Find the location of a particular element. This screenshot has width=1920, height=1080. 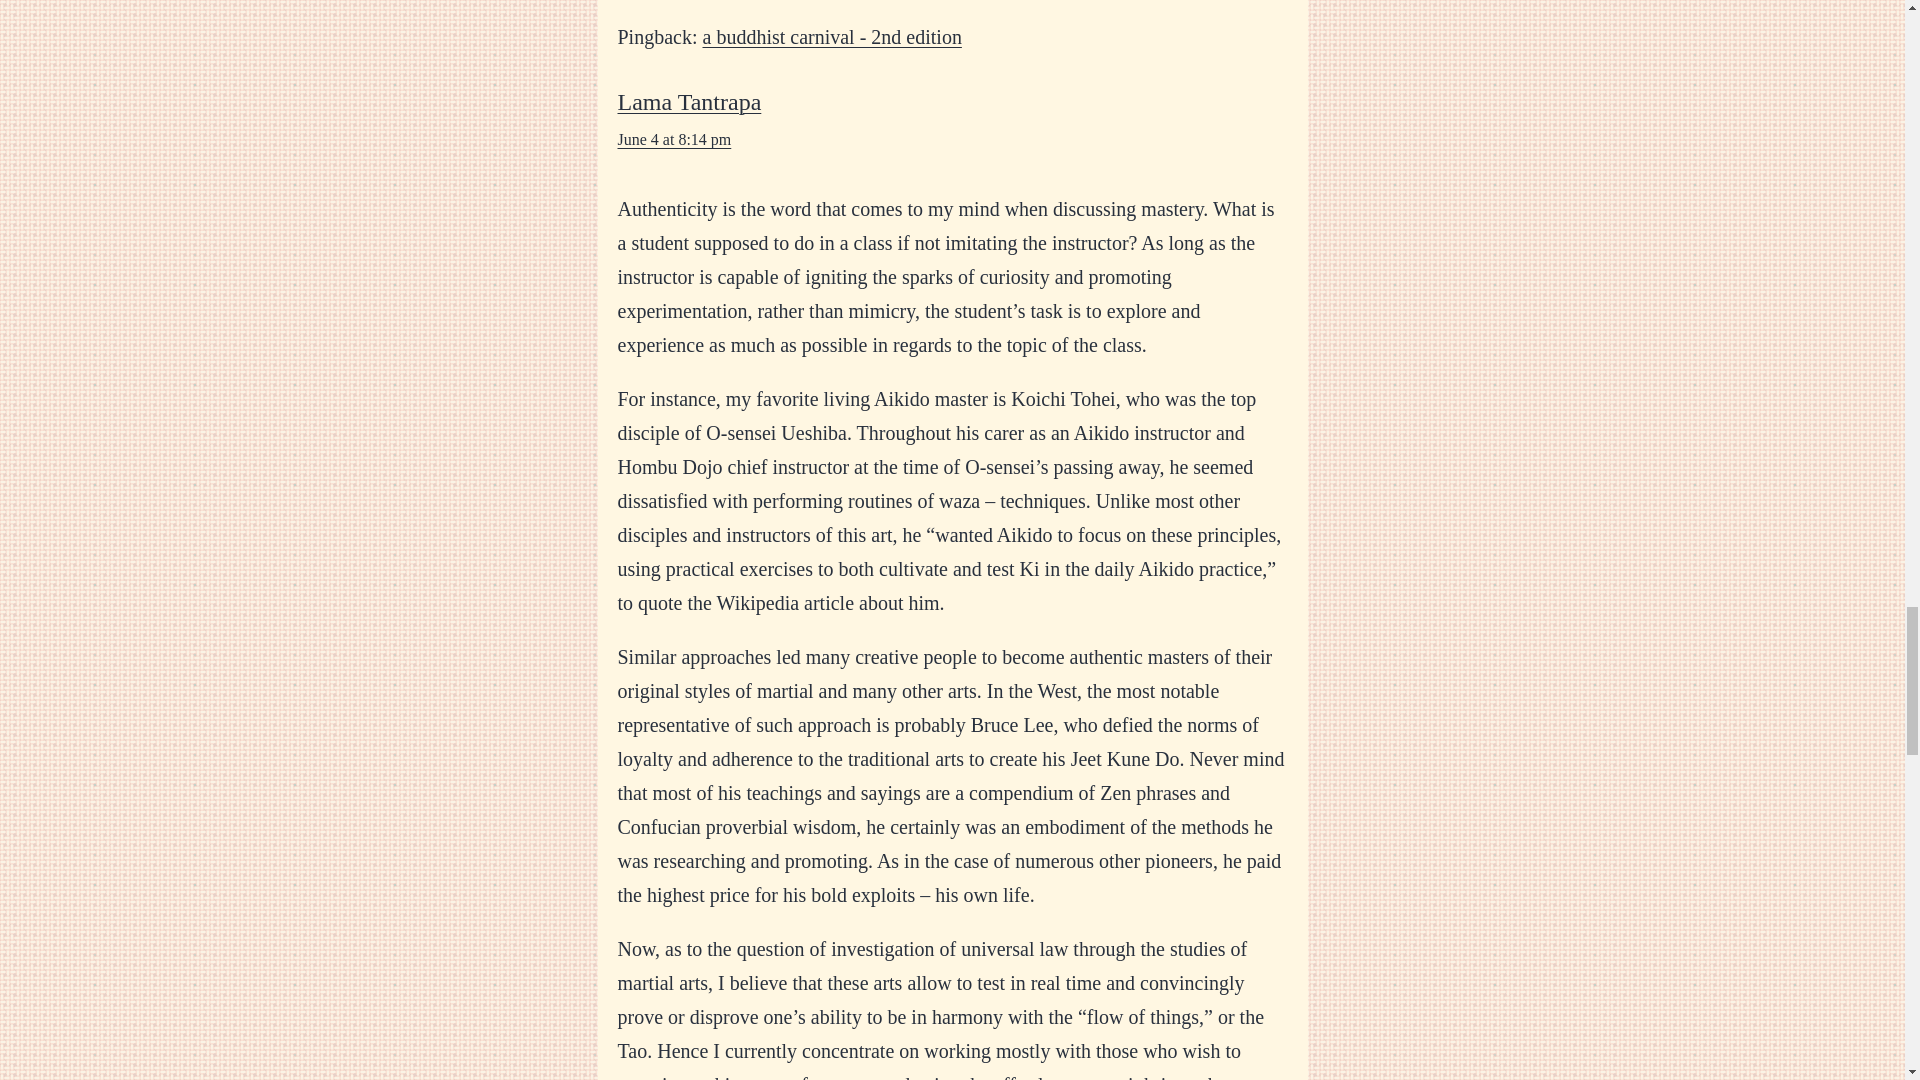

a buddhist carnival - 2nd edition is located at coordinates (832, 36).